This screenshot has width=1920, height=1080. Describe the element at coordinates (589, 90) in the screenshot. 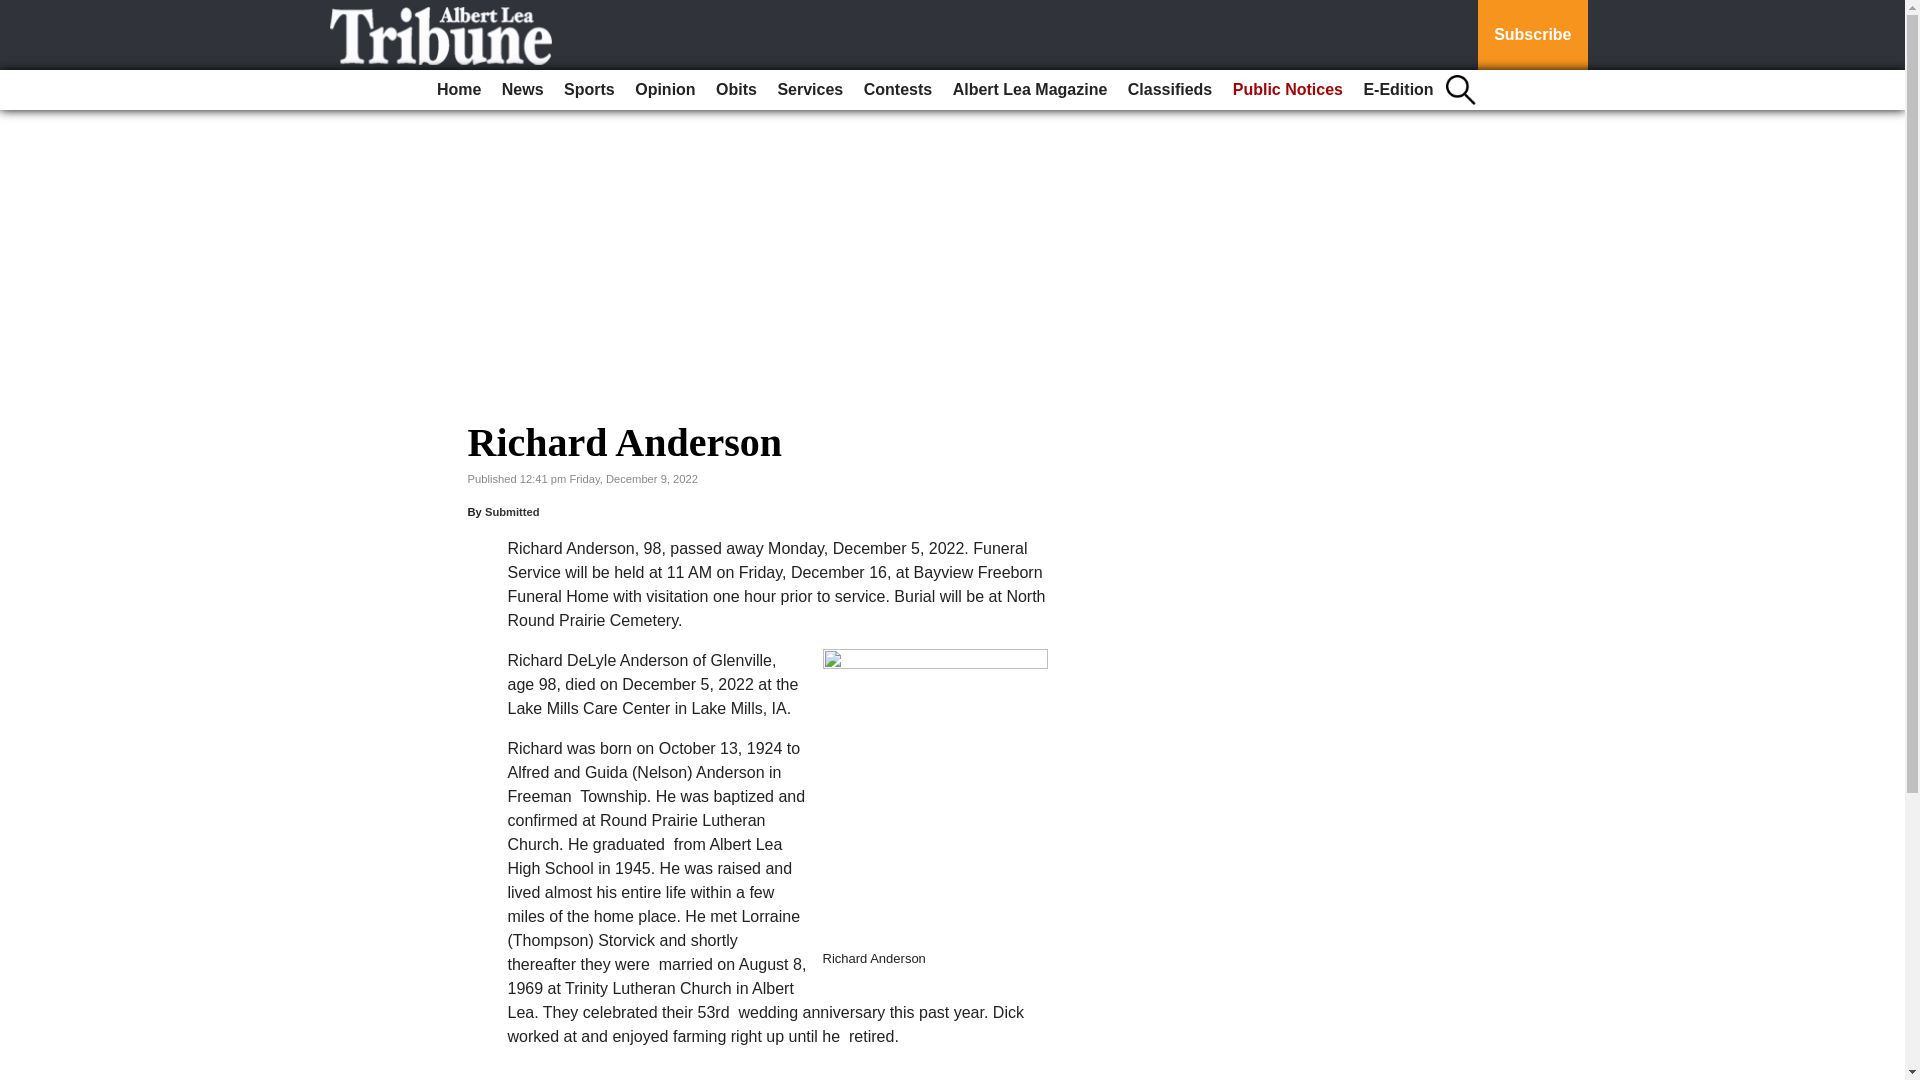

I see `Sports` at that location.